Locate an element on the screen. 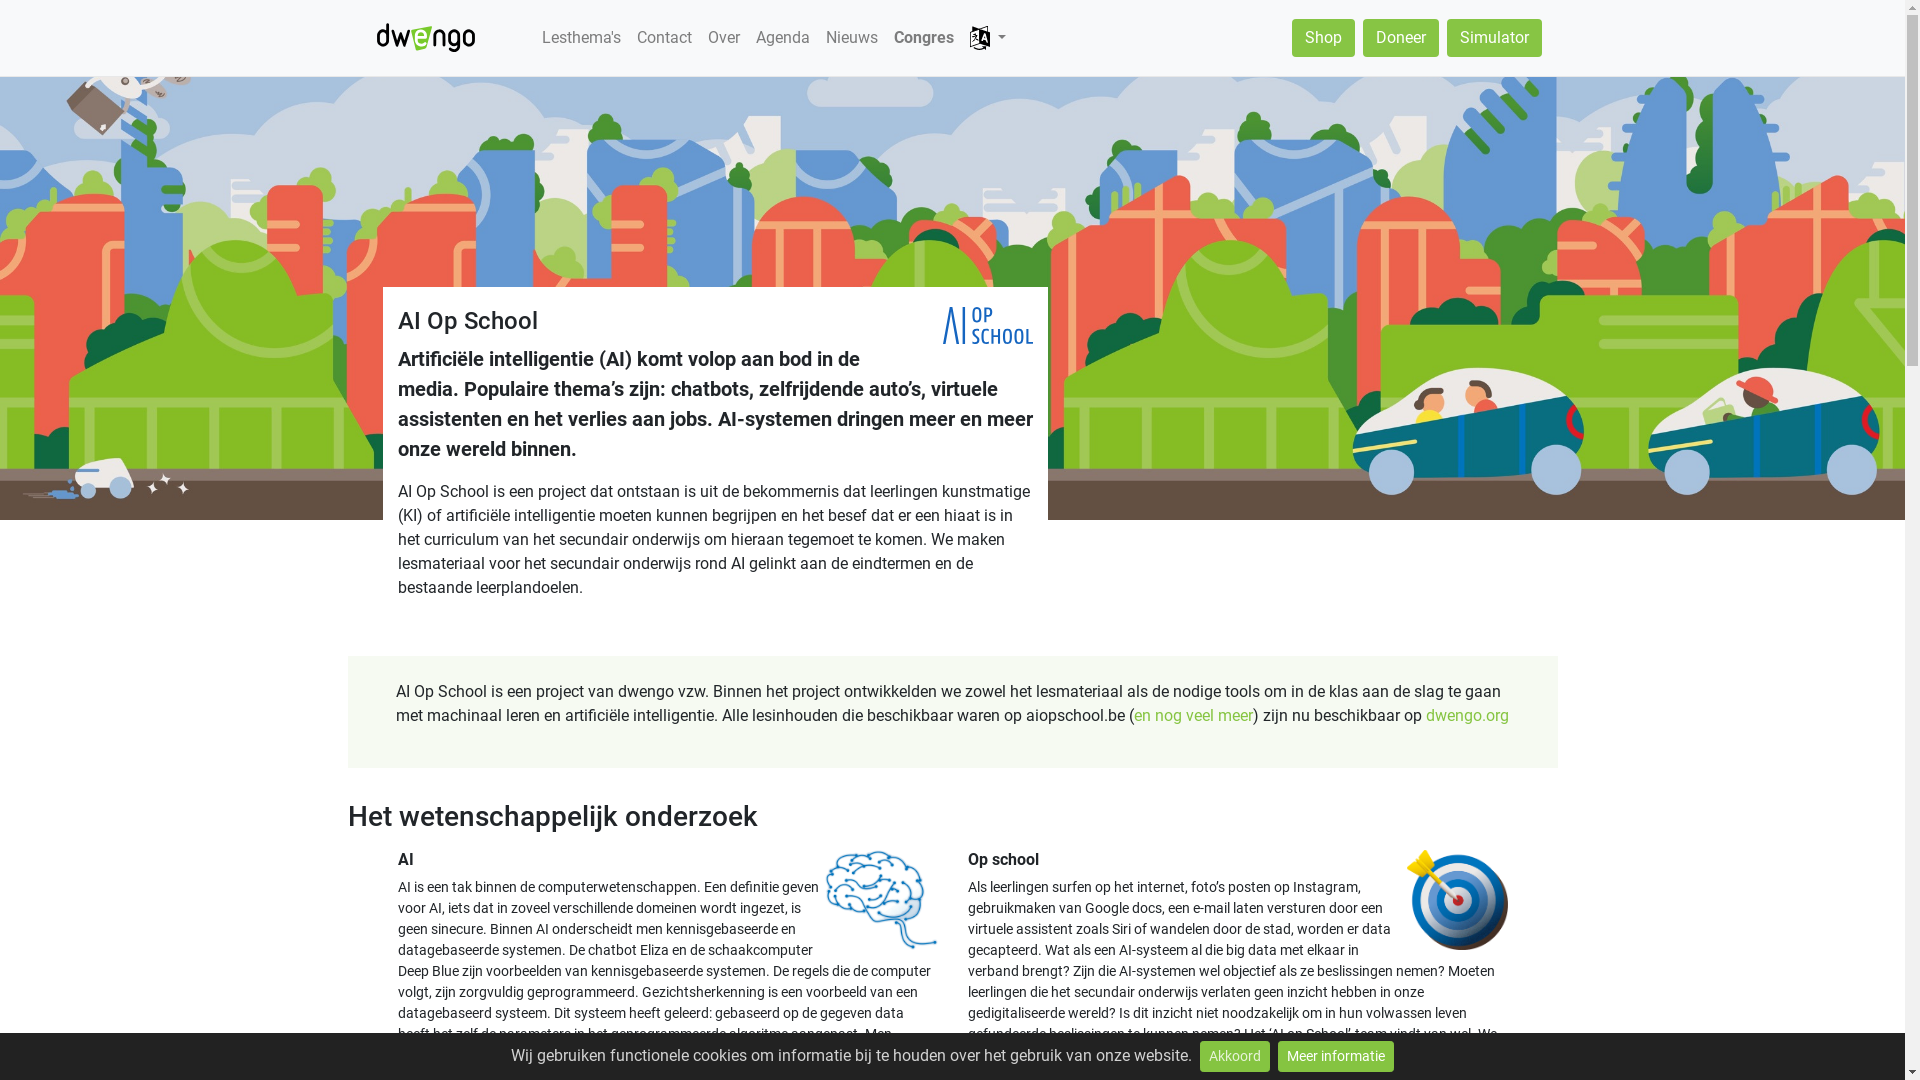  Doneer is located at coordinates (1400, 38).